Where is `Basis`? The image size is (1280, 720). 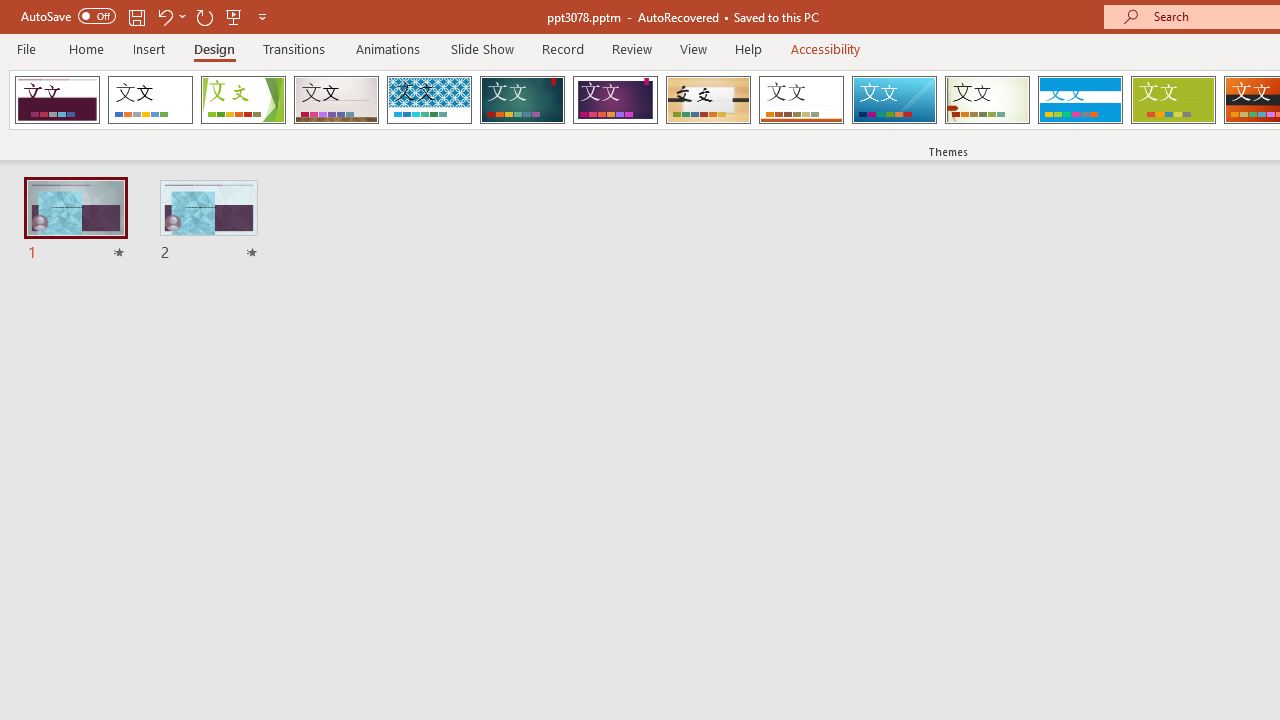 Basis is located at coordinates (1172, 100).